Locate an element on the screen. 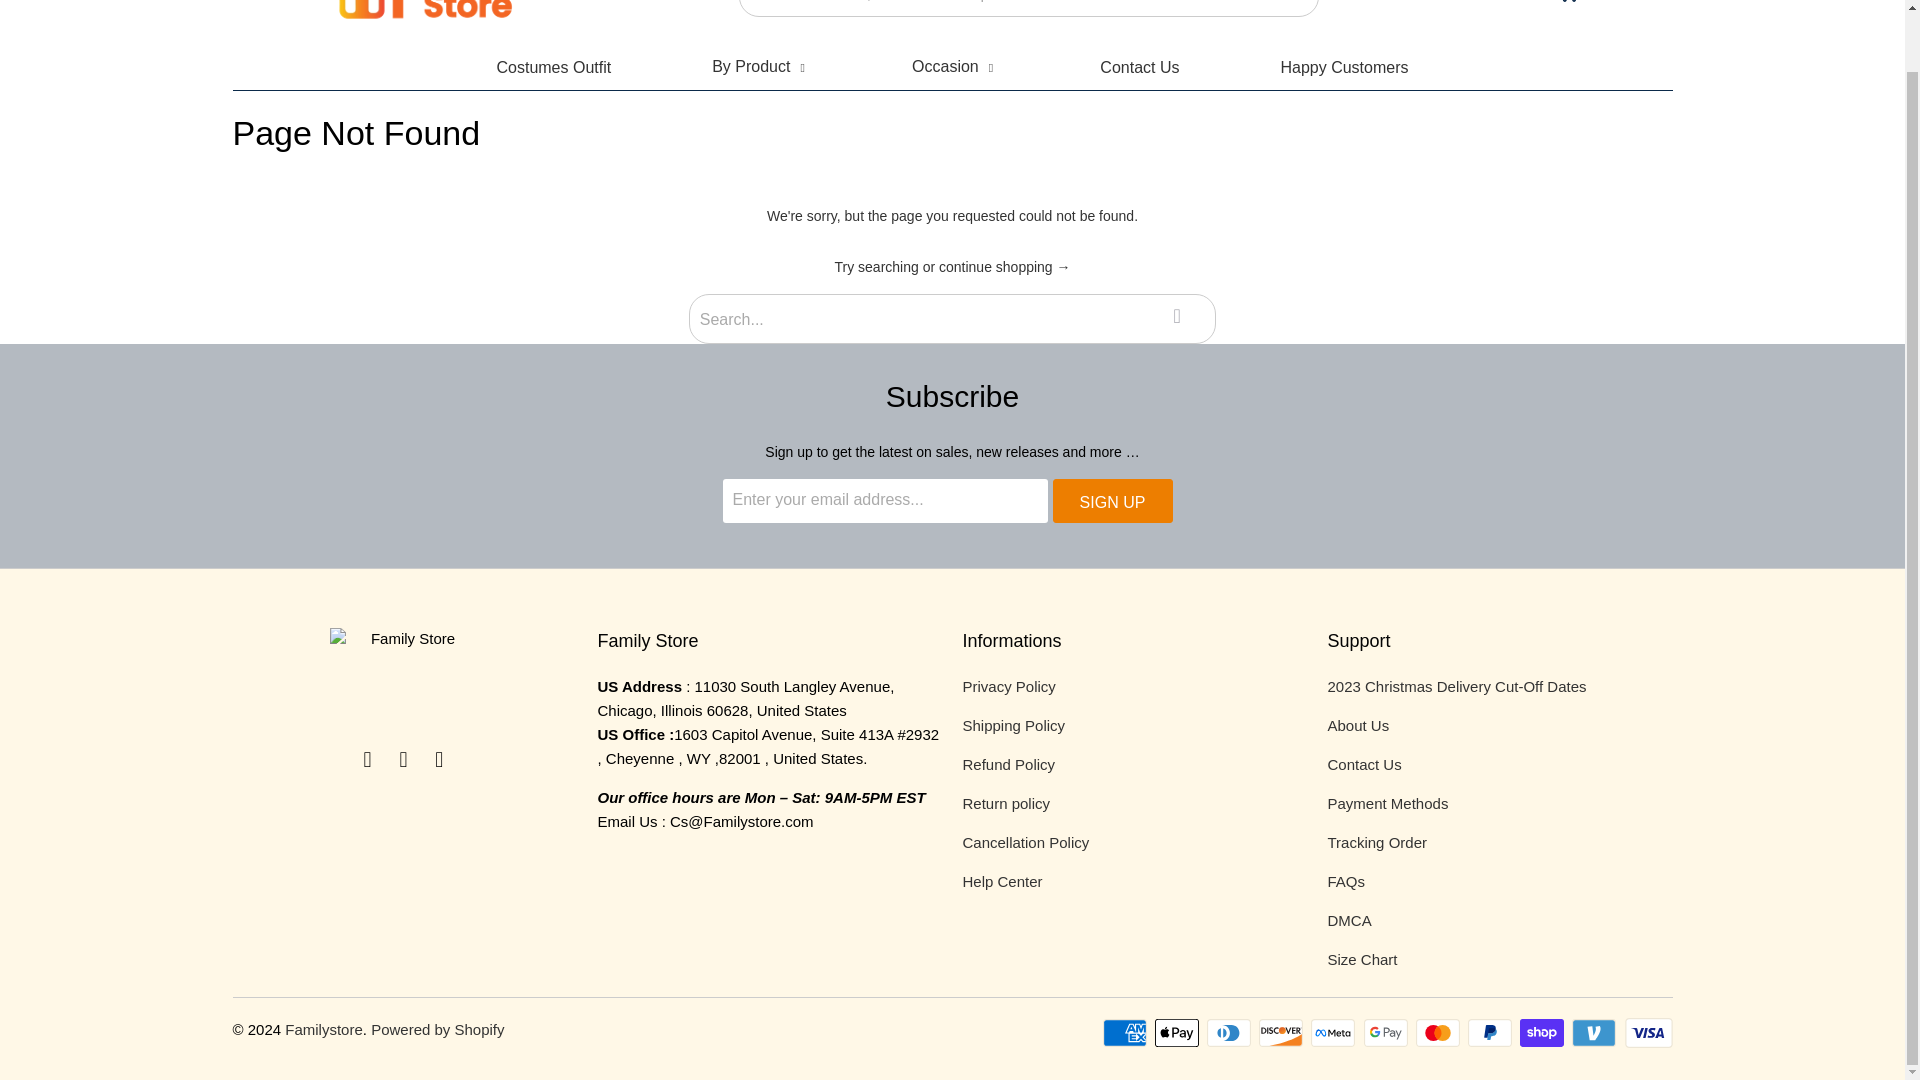 Image resolution: width=1920 pixels, height=1080 pixels. Familystore on Pinterest is located at coordinates (440, 760).